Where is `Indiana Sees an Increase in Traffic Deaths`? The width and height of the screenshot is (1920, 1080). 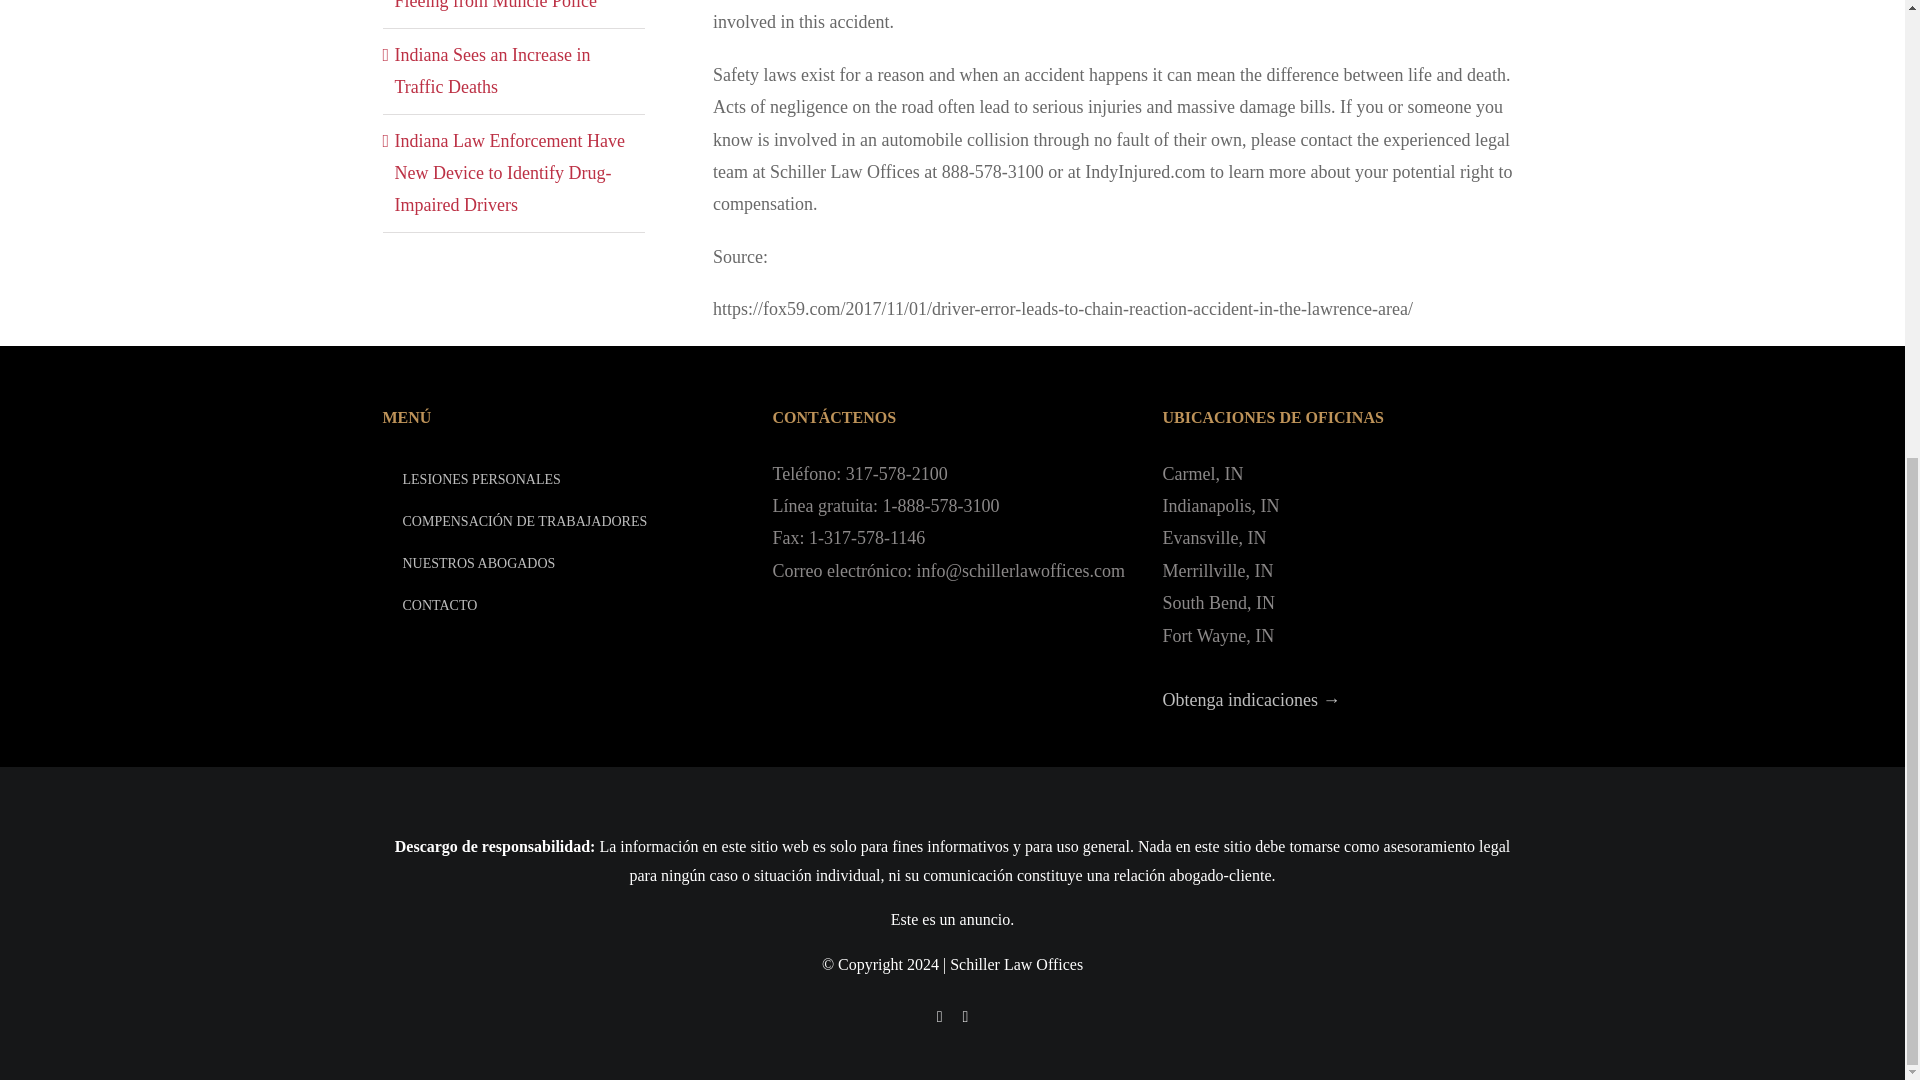
Indiana Sees an Increase in Traffic Deaths is located at coordinates (491, 71).